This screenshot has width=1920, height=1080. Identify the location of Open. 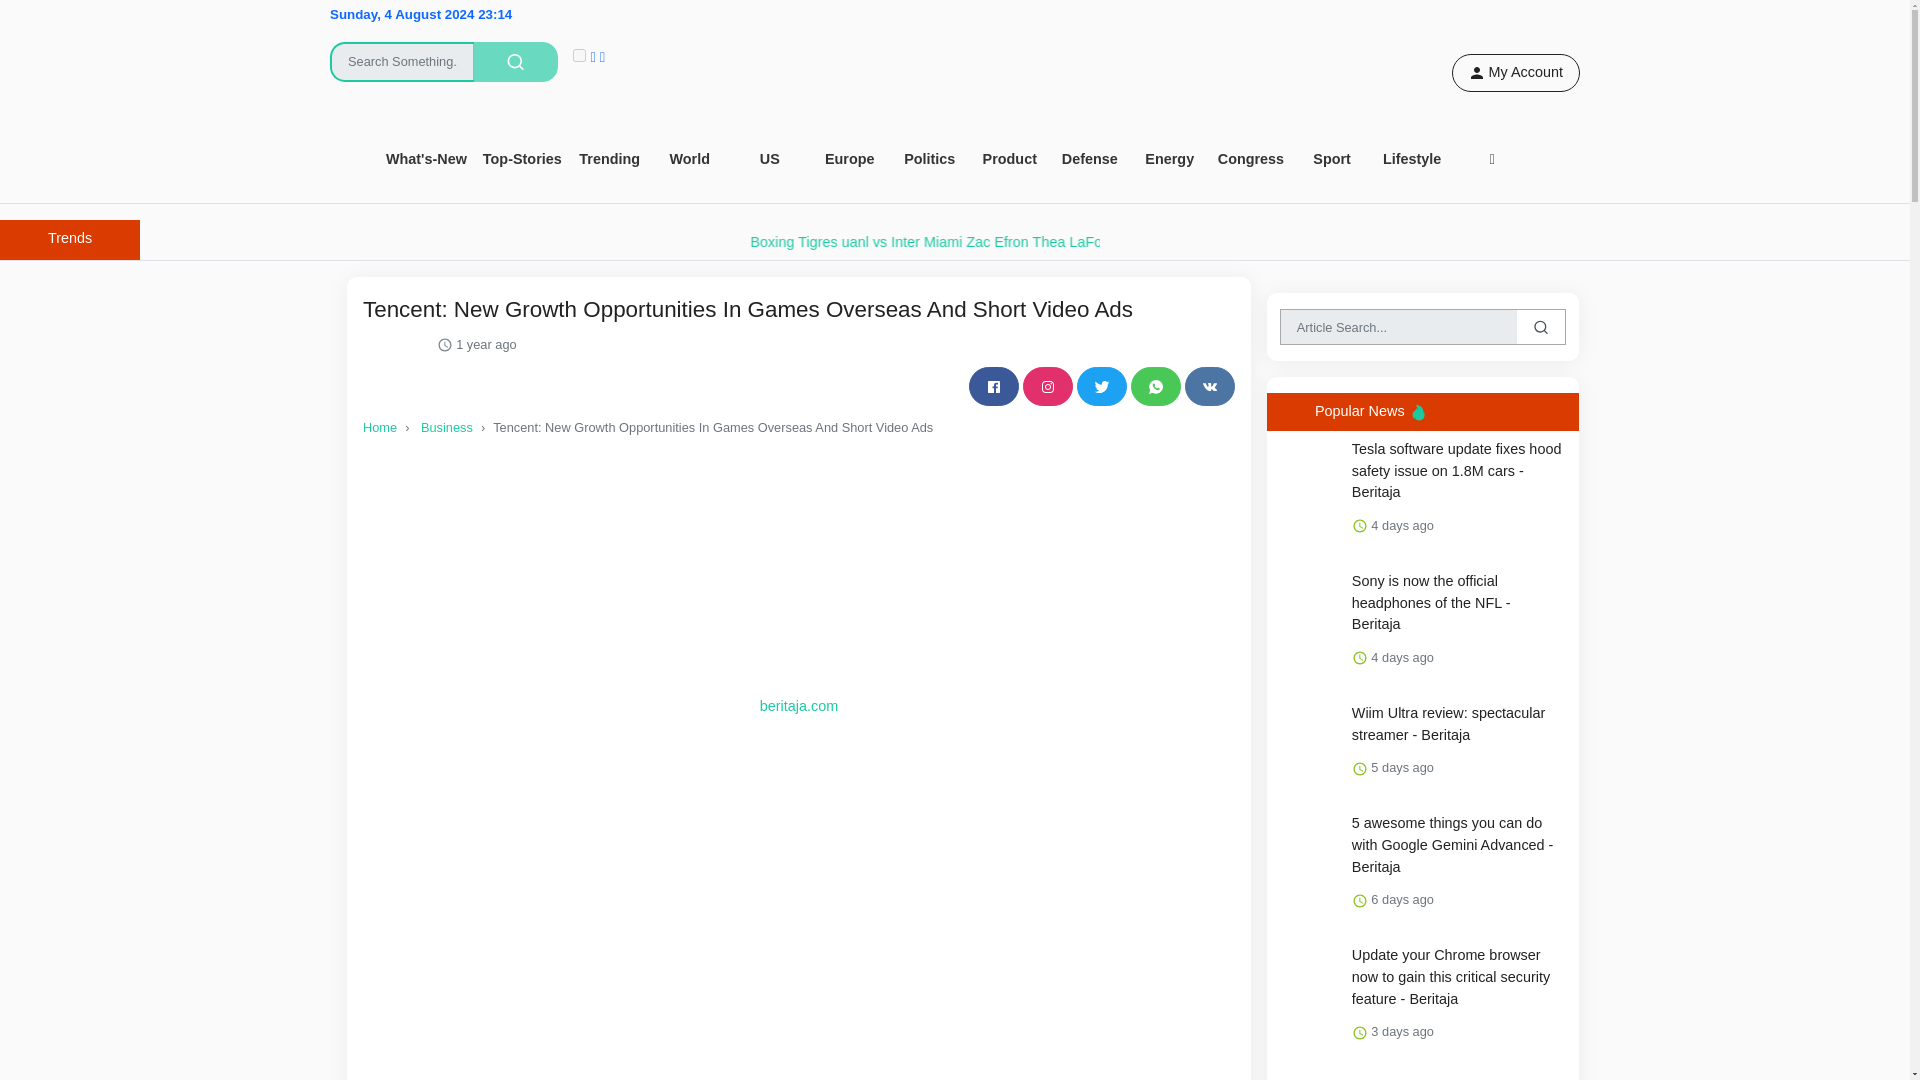
(1010, 160).